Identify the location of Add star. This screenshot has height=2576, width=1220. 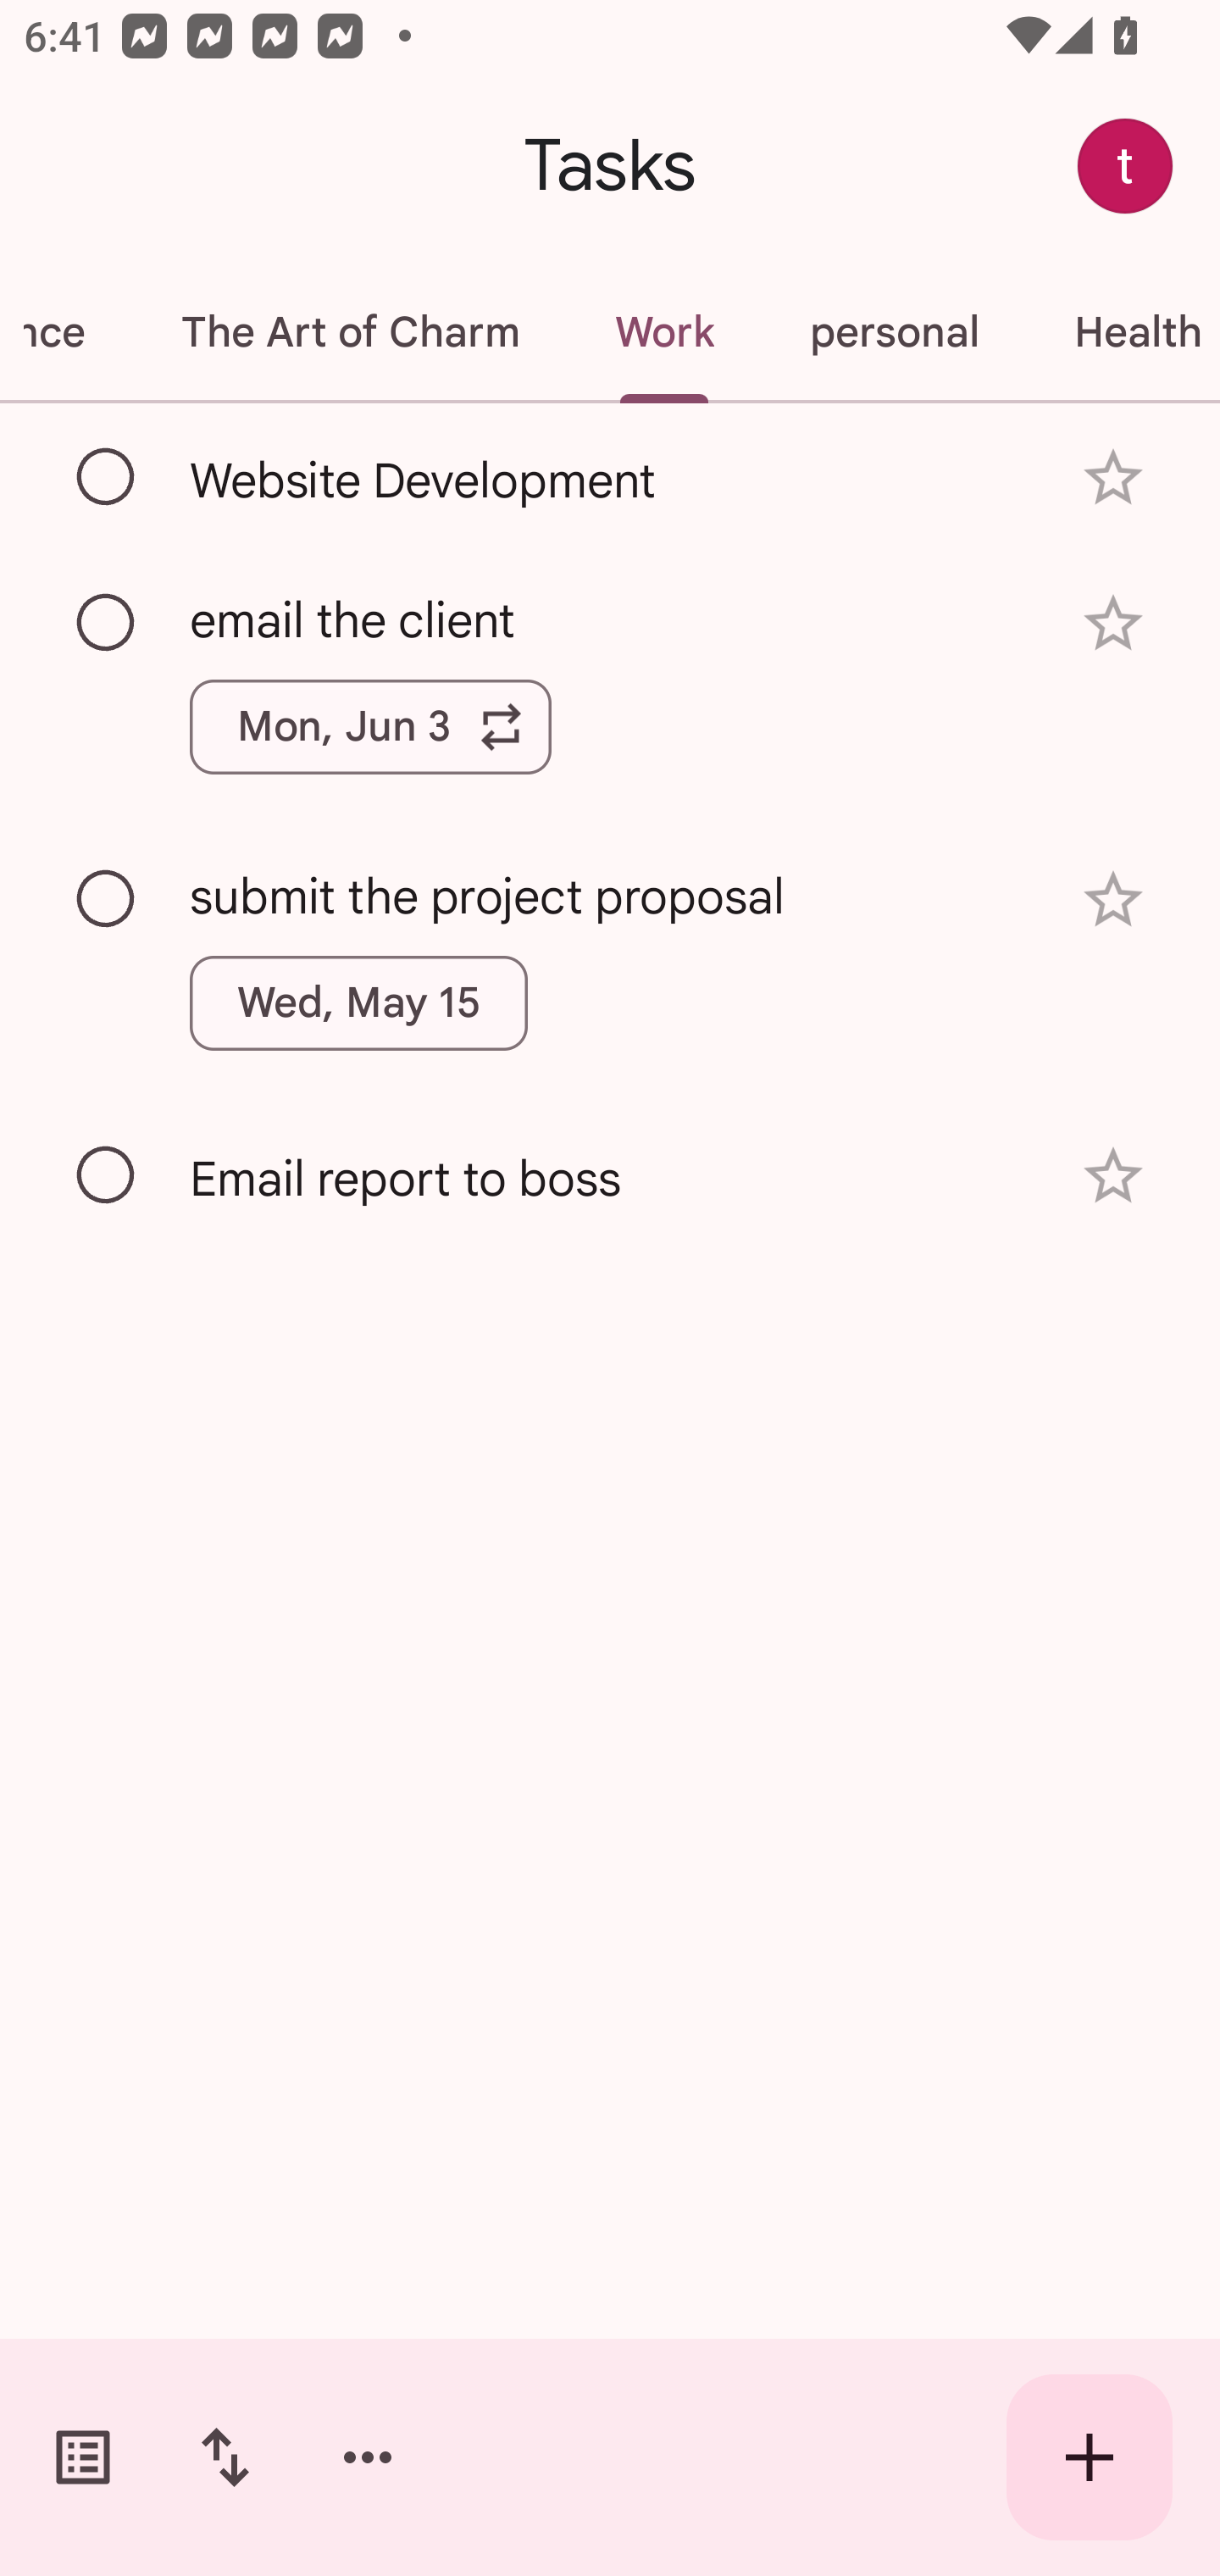
(1113, 623).